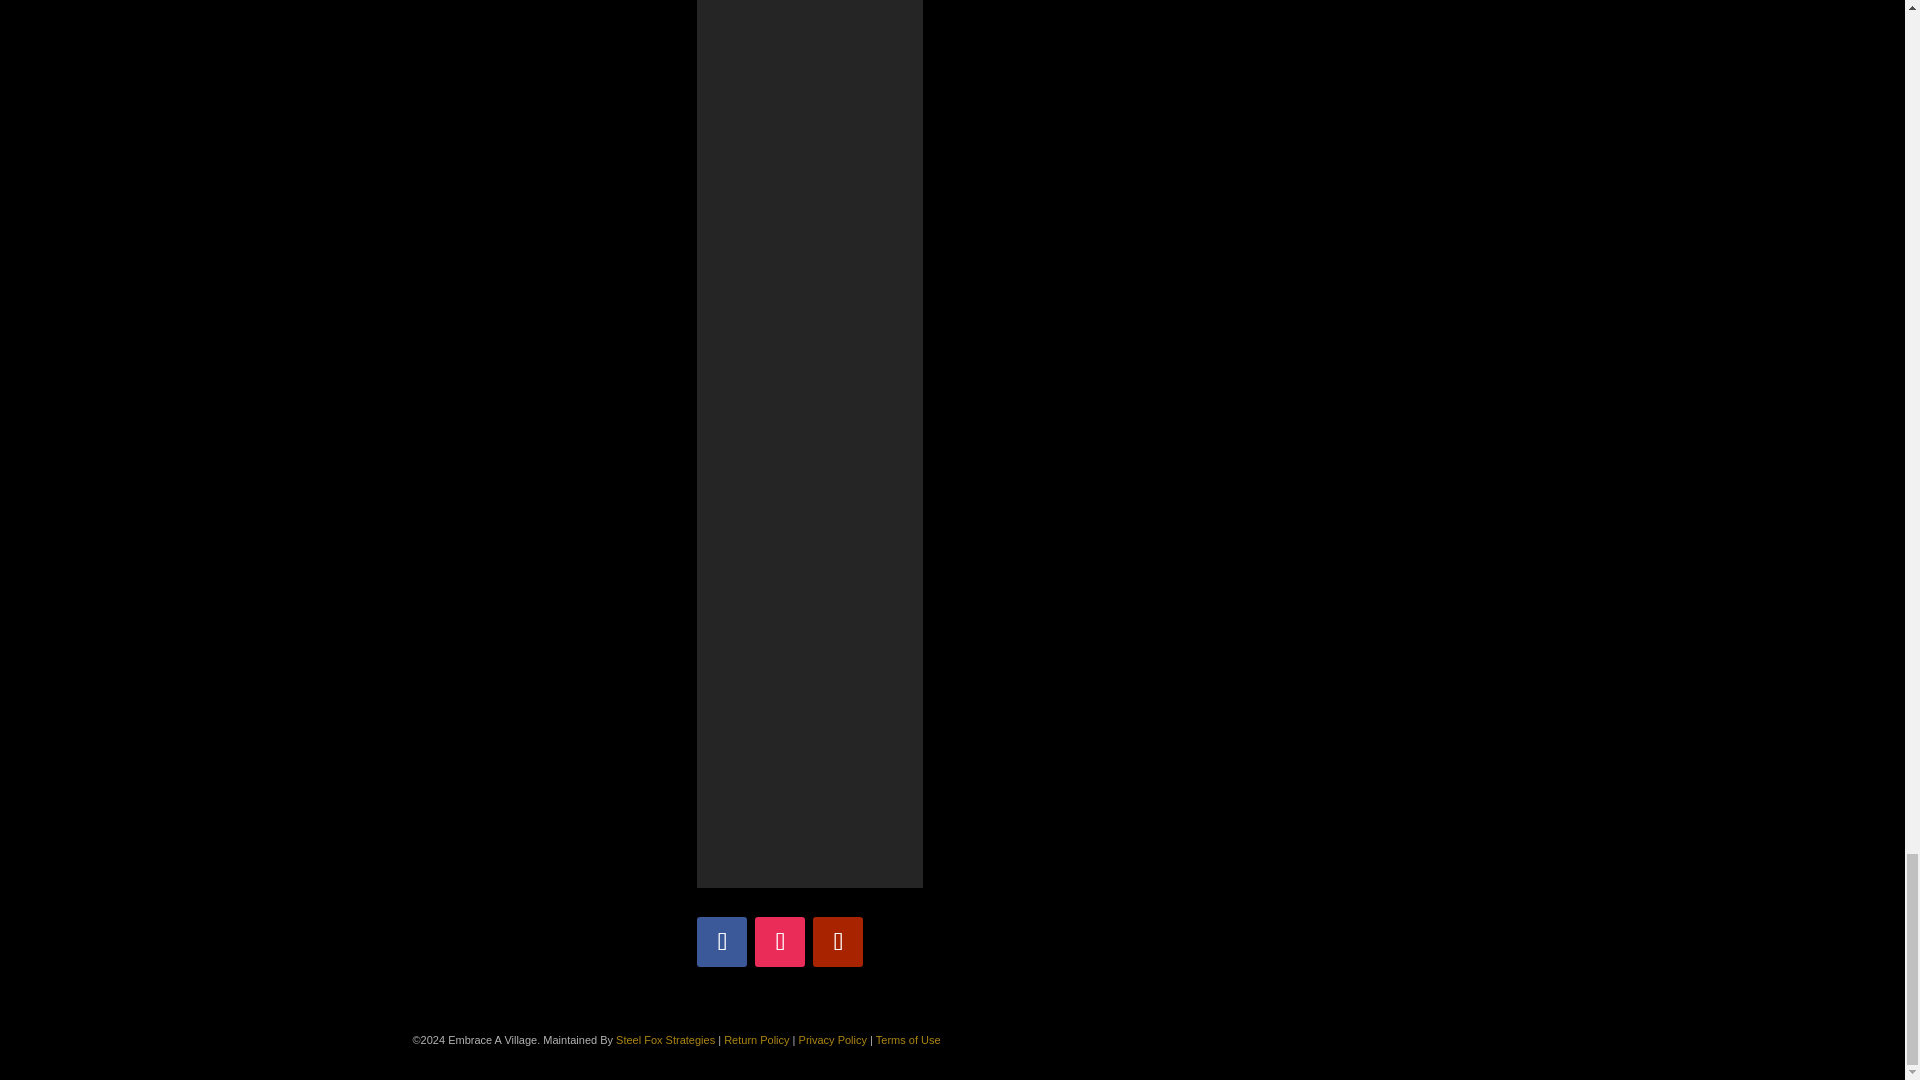  Describe the element at coordinates (779, 941) in the screenshot. I see `Follow on Instagram` at that location.